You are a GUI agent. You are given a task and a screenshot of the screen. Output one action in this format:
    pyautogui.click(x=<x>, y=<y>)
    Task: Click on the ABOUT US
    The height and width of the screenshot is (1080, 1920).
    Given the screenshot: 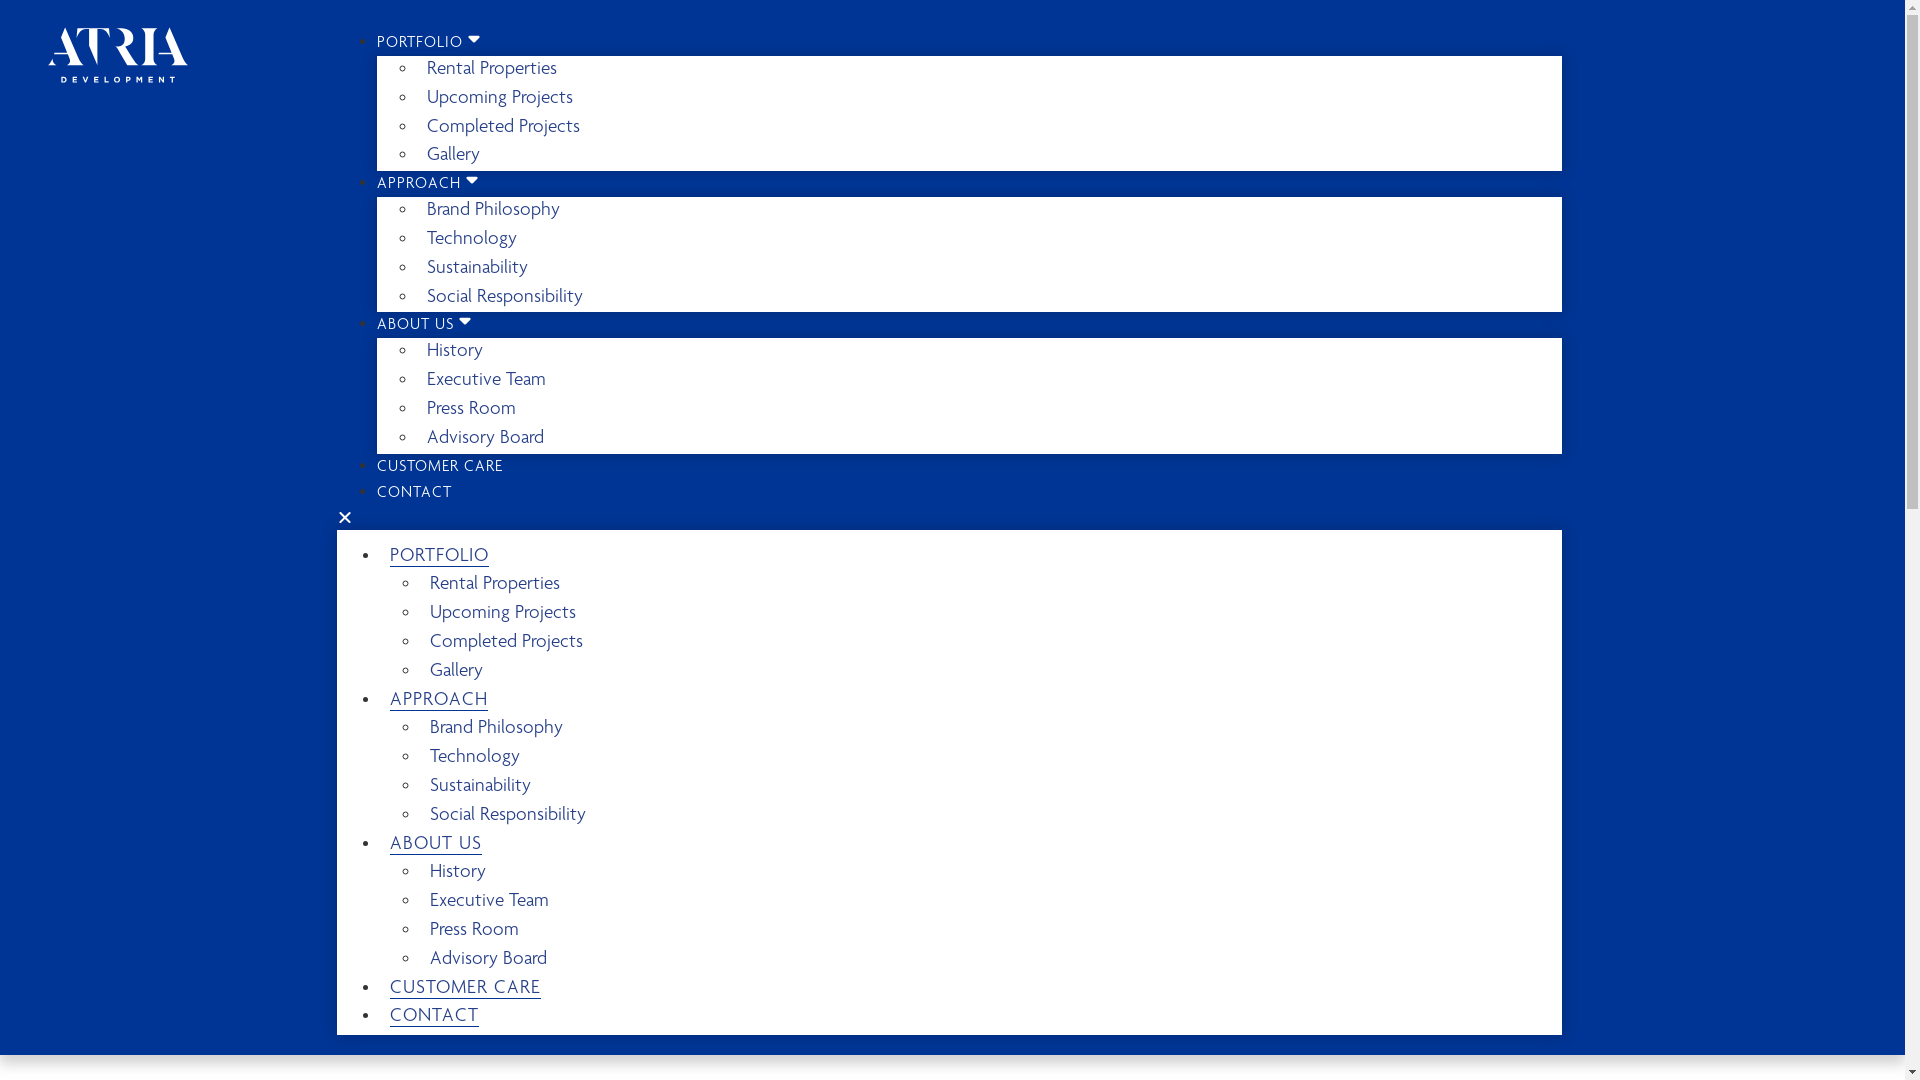 What is the action you would take?
    pyautogui.click(x=446, y=844)
    